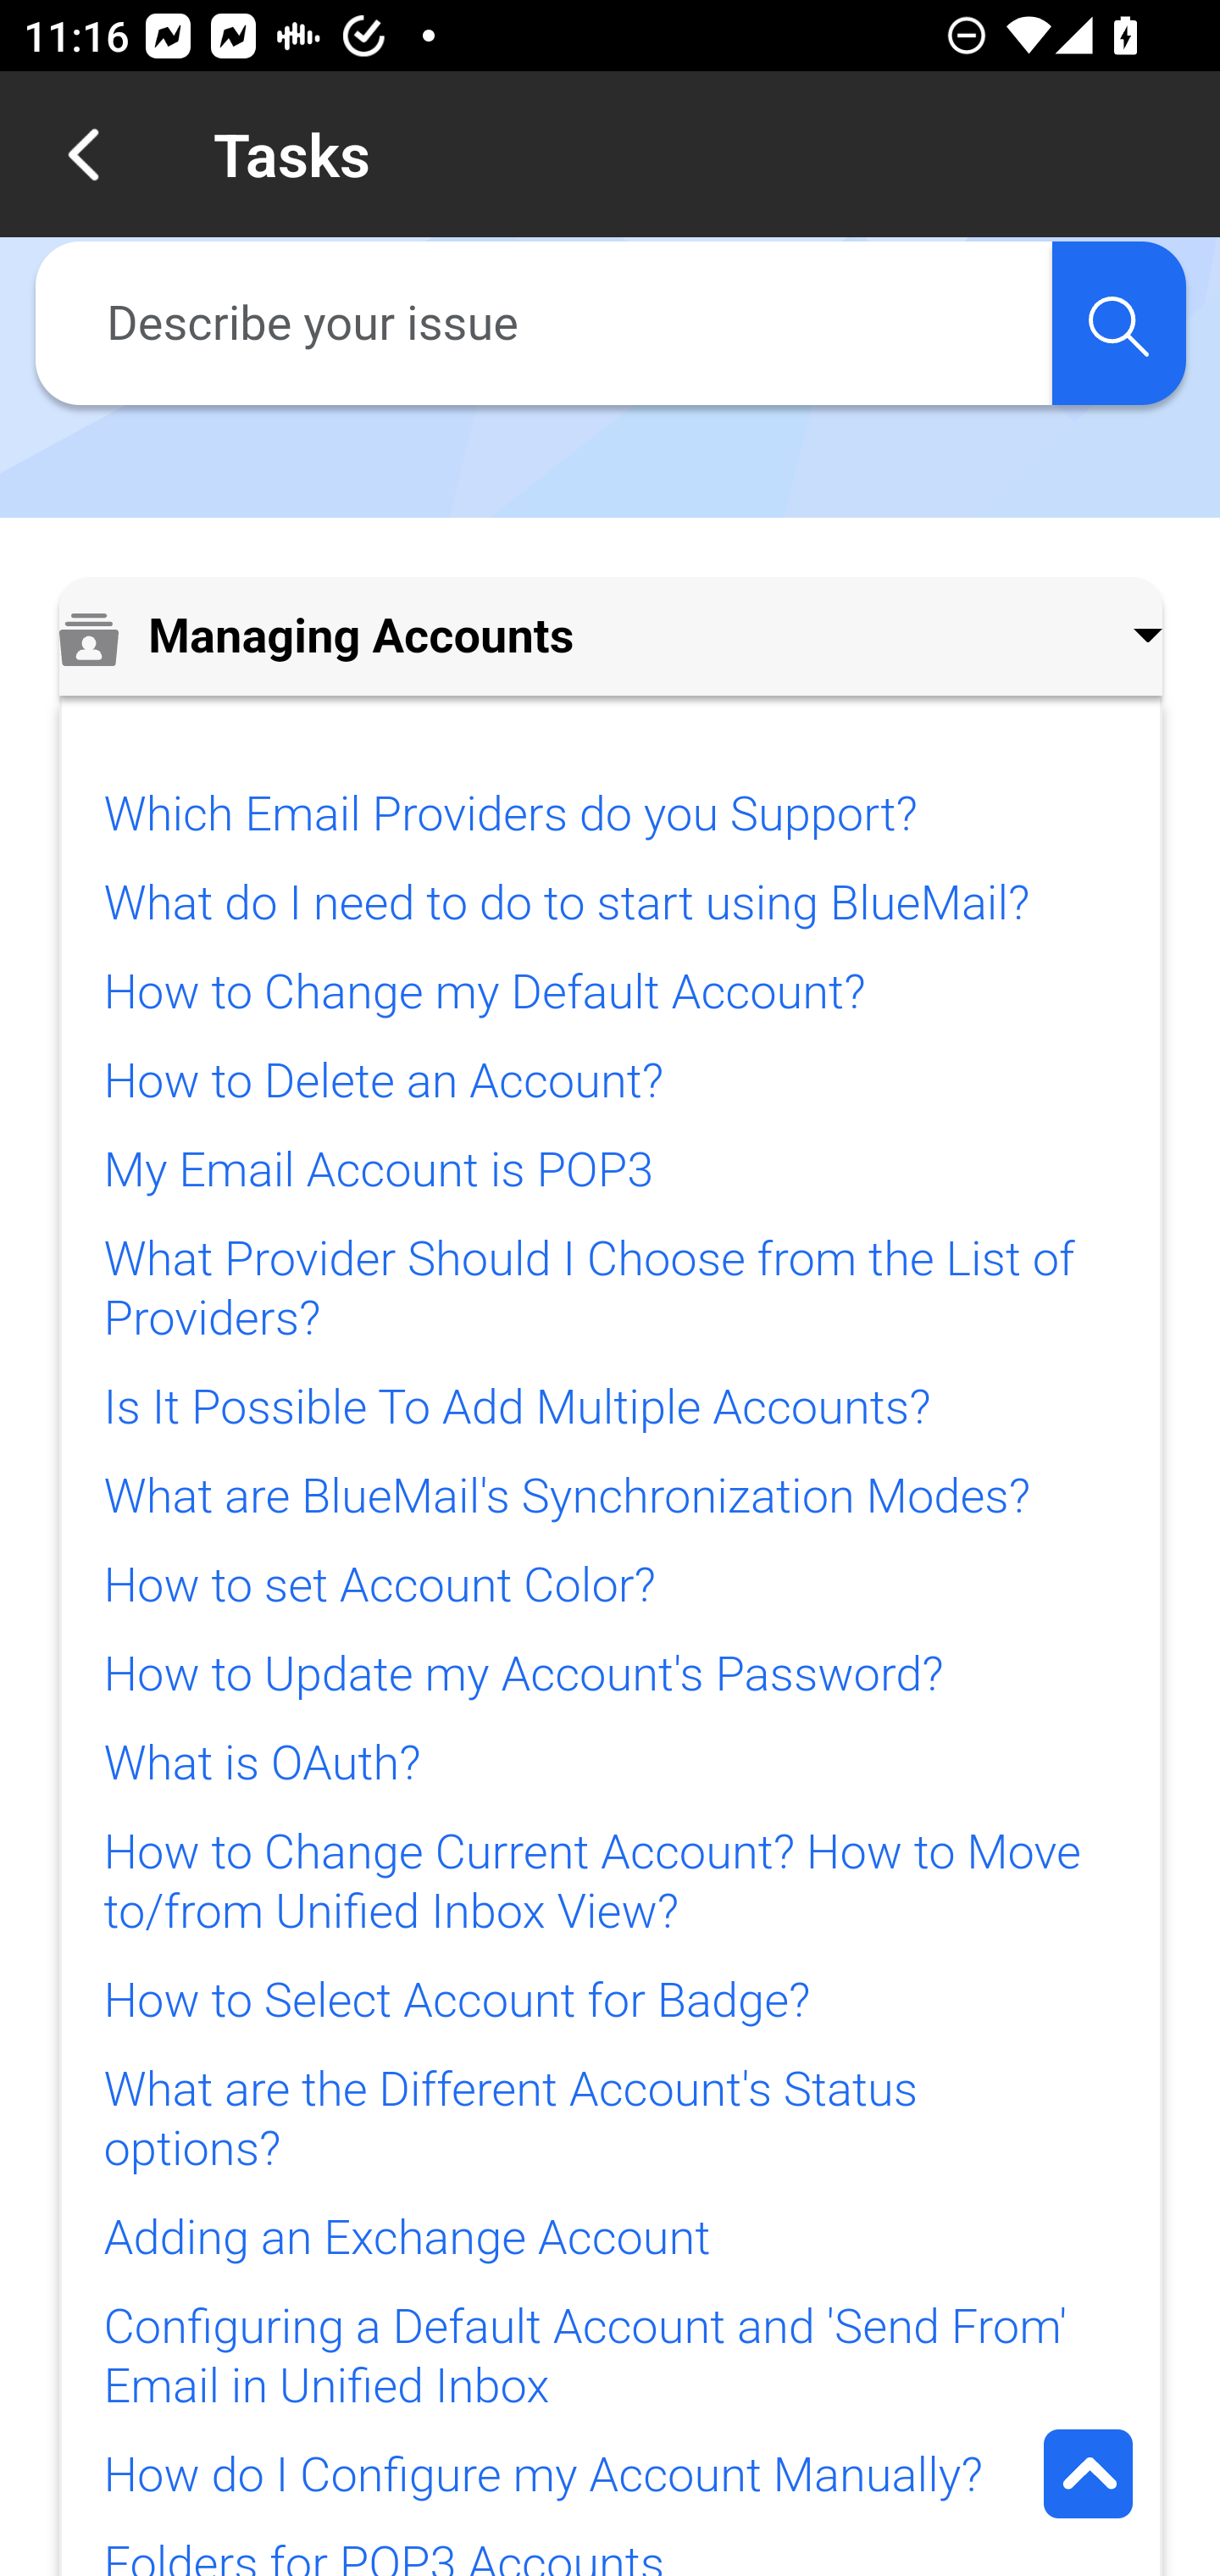 This screenshot has width=1220, height=2576. I want to click on What do I need to do to start using BlueMail?, so click(566, 902).